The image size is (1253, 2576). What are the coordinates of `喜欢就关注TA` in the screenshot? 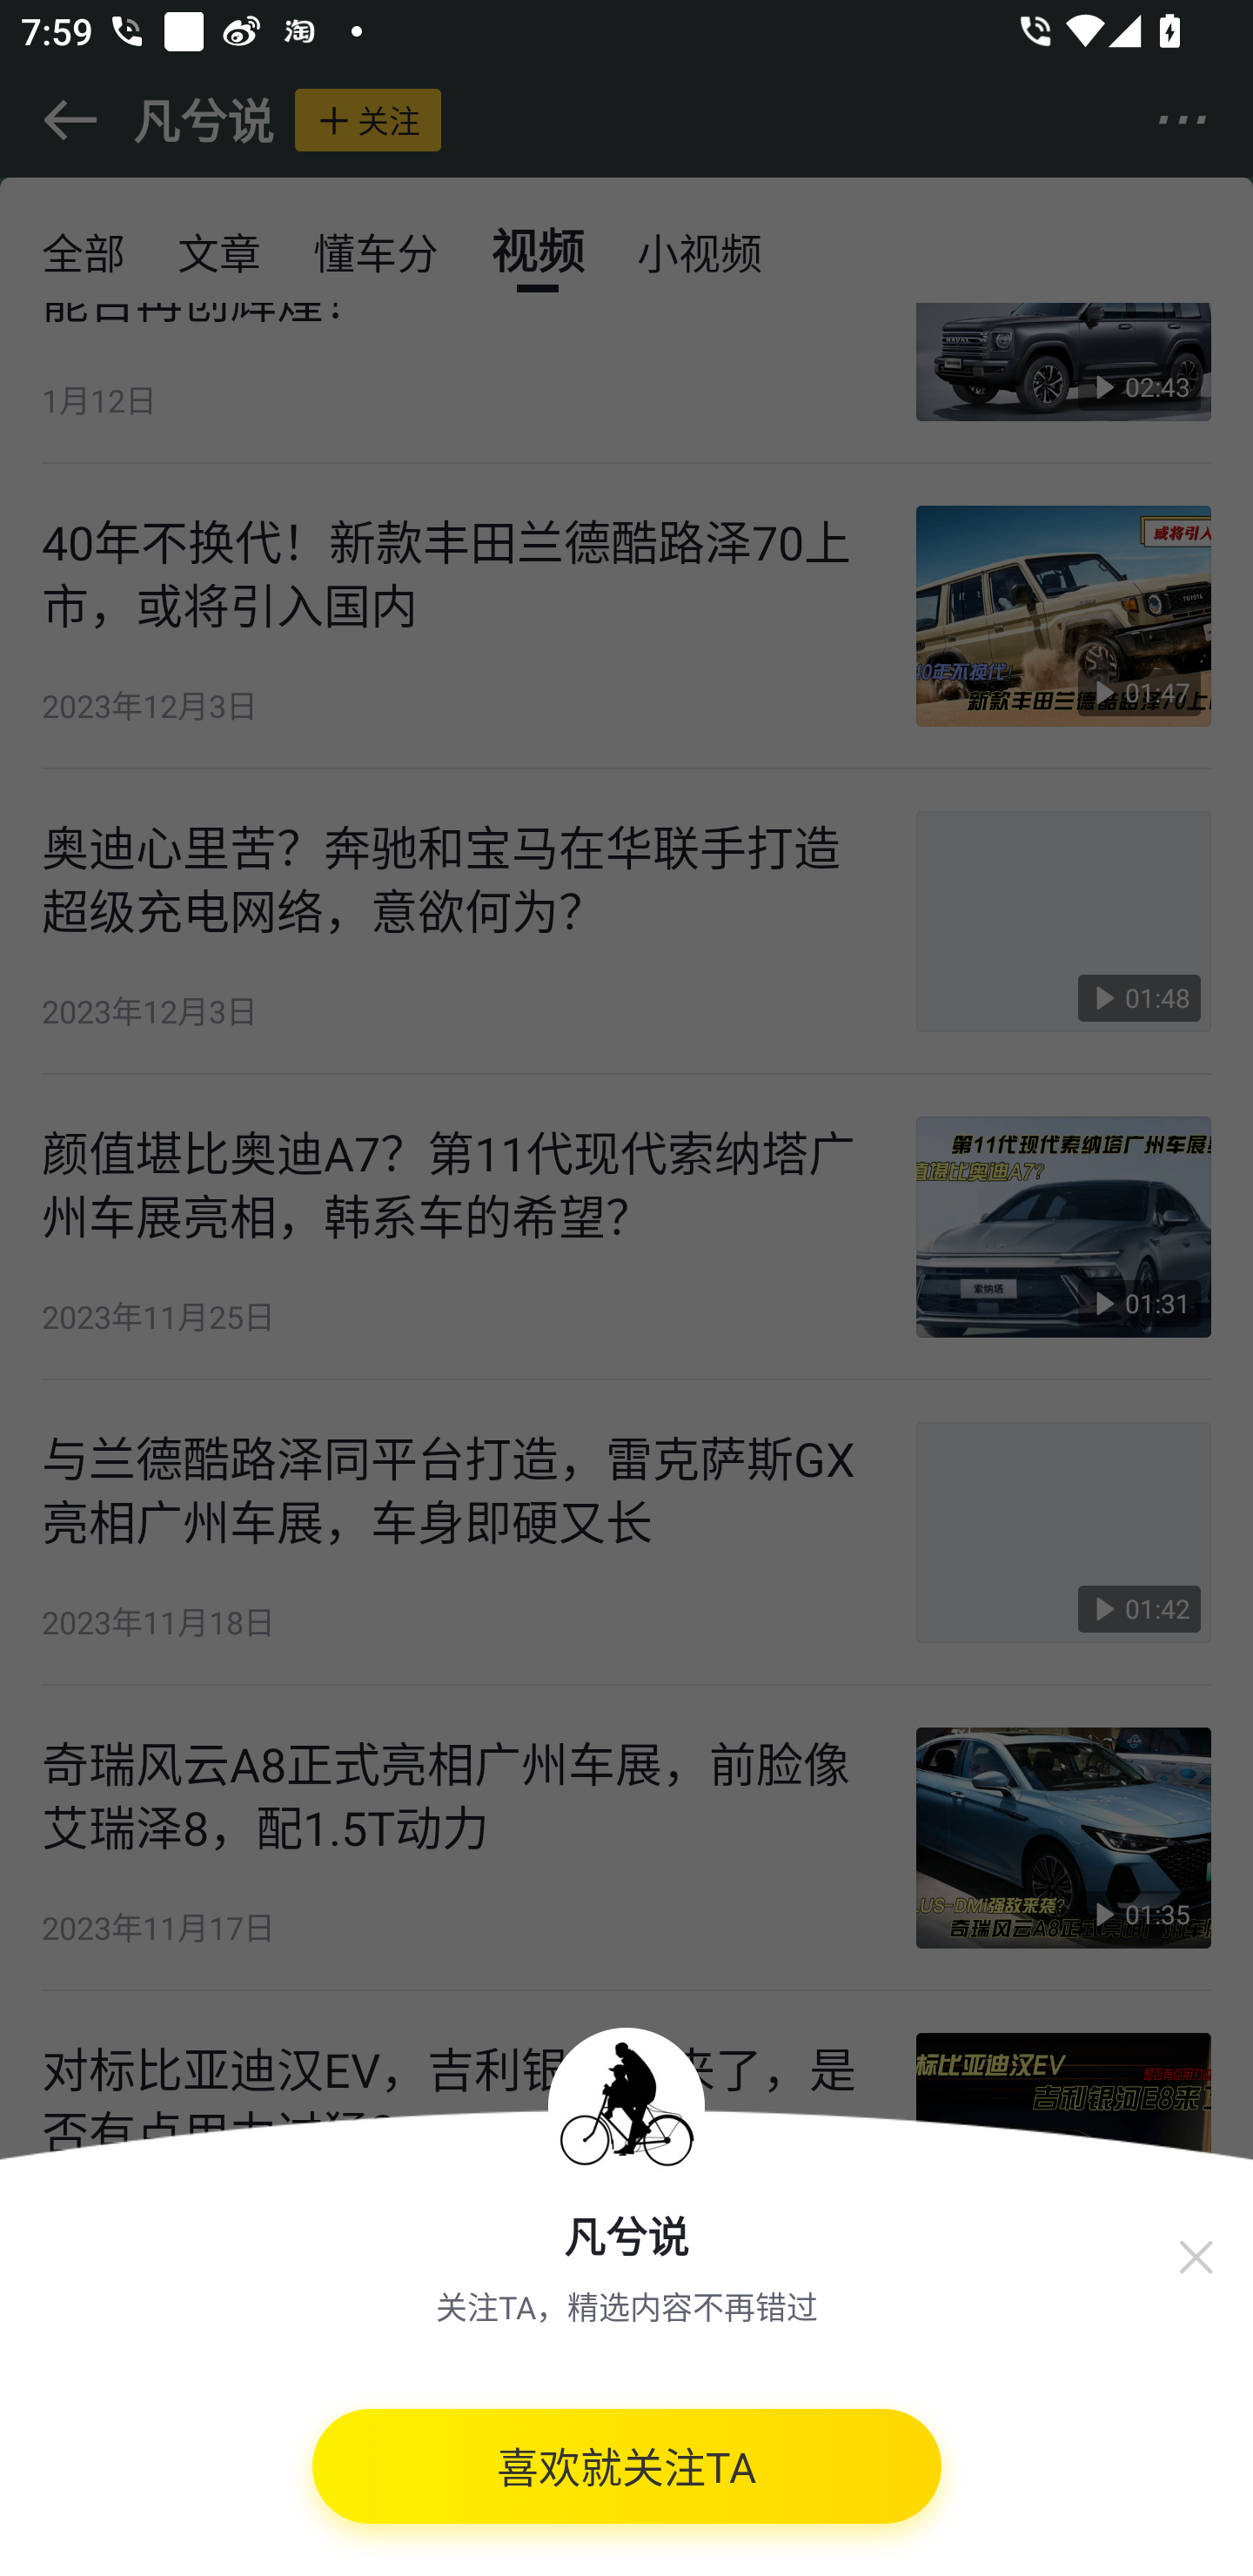 It's located at (626, 2477).